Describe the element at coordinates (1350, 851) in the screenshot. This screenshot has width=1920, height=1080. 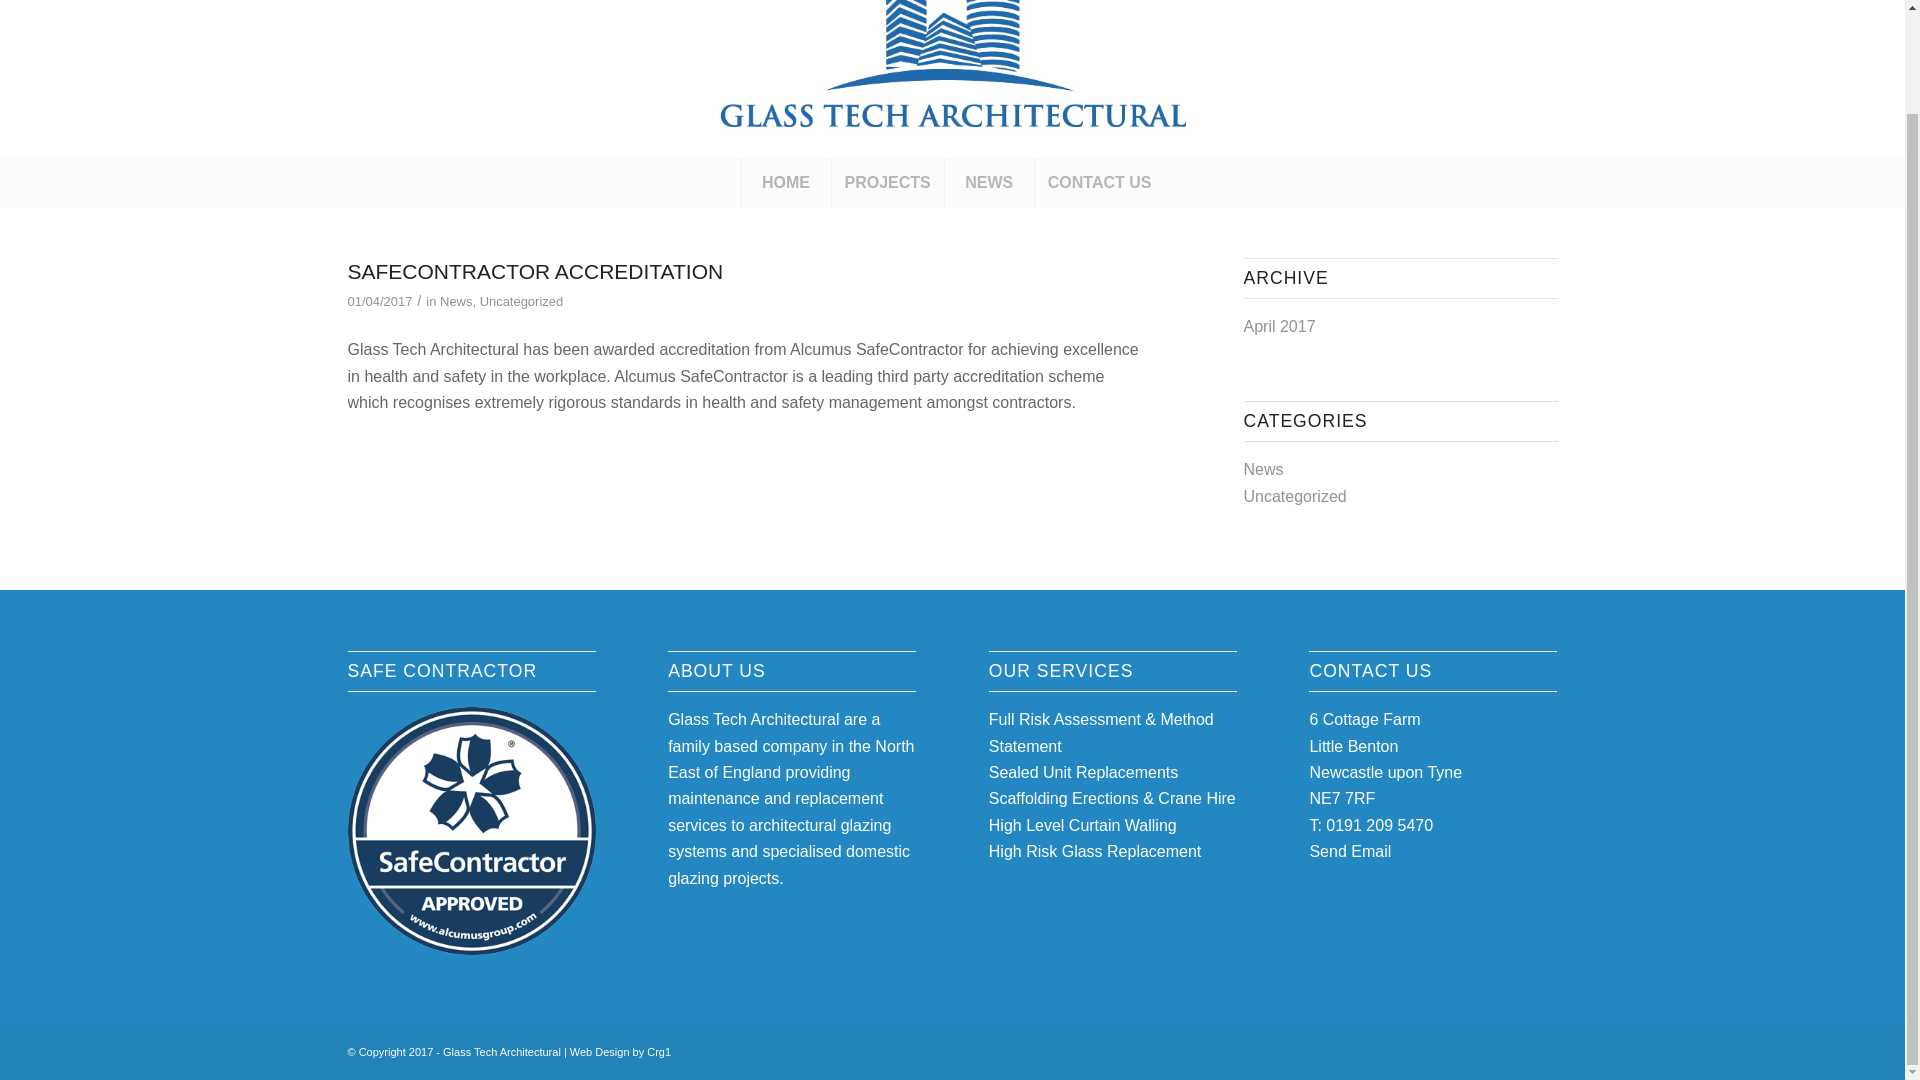
I see `Send Email` at that location.